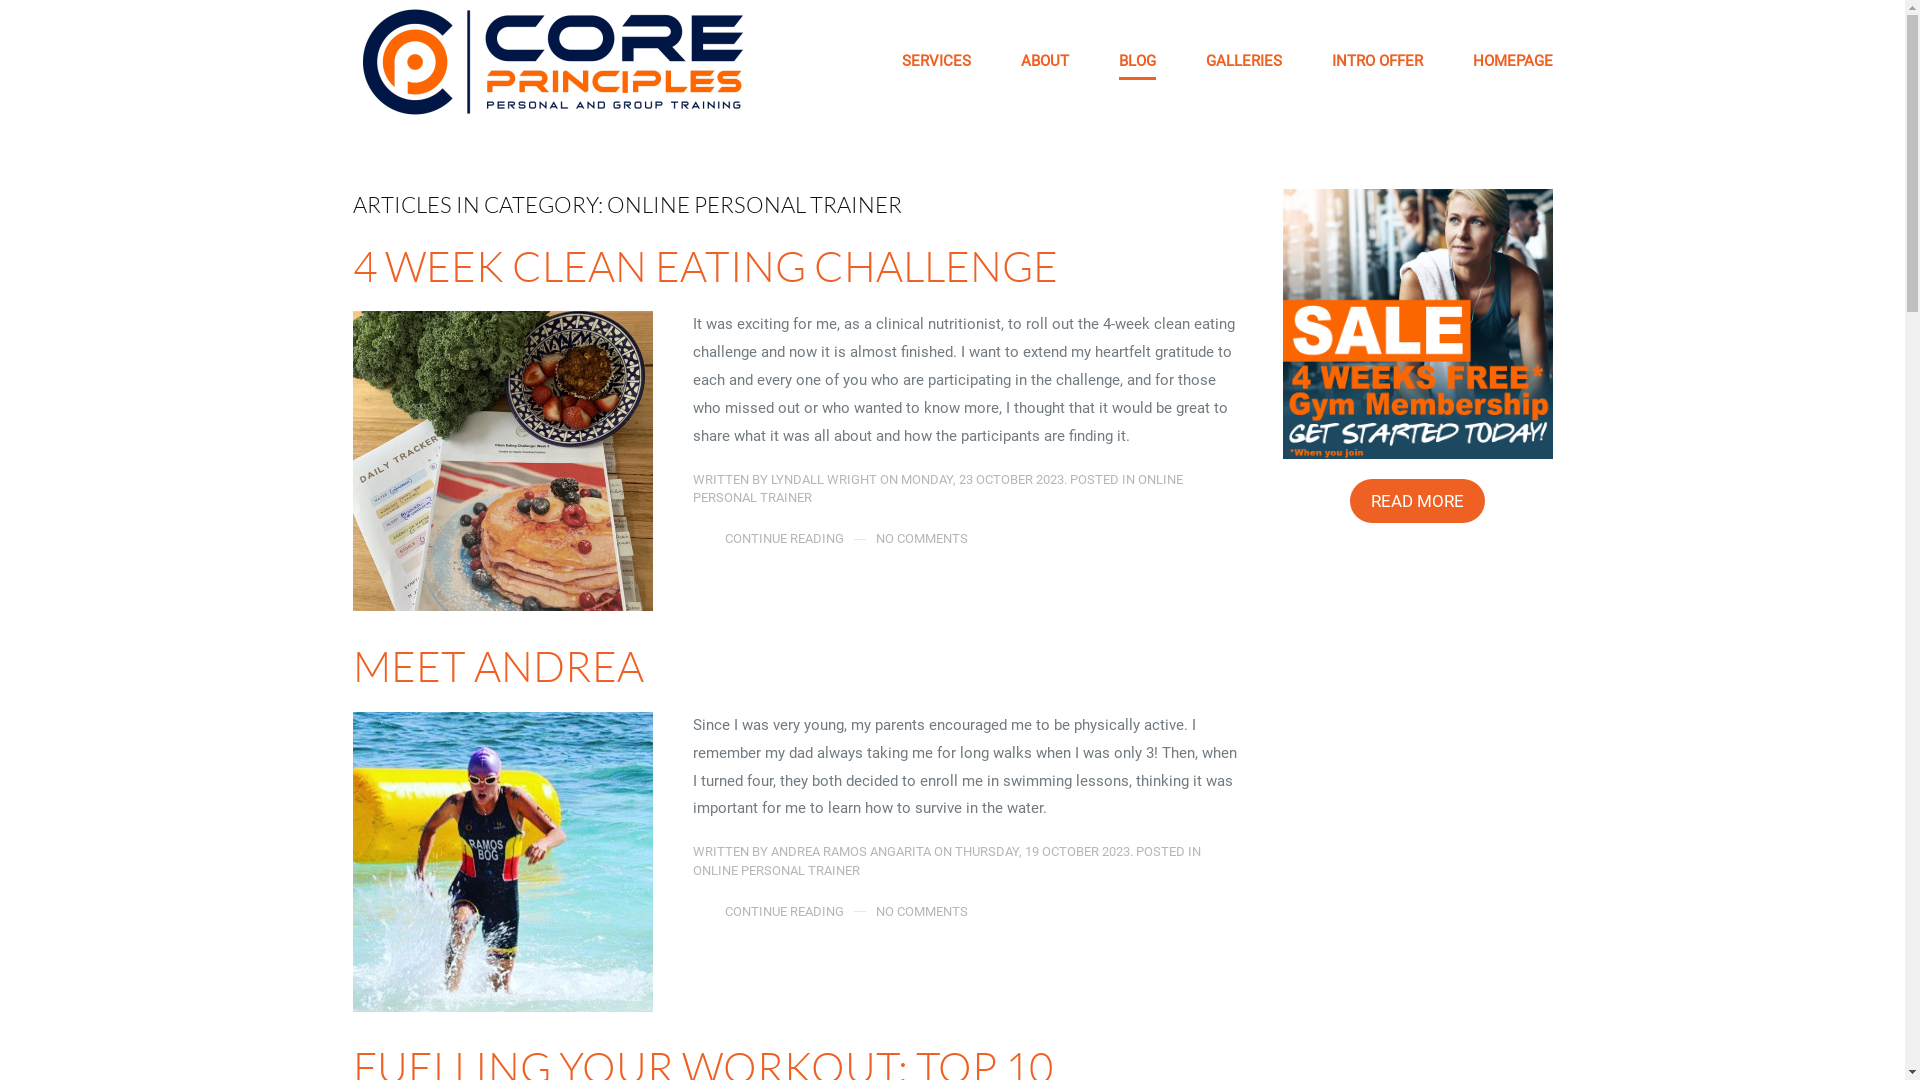  I want to click on 4 WEEK CLEAN EATING CHALLENGE, so click(704, 266).